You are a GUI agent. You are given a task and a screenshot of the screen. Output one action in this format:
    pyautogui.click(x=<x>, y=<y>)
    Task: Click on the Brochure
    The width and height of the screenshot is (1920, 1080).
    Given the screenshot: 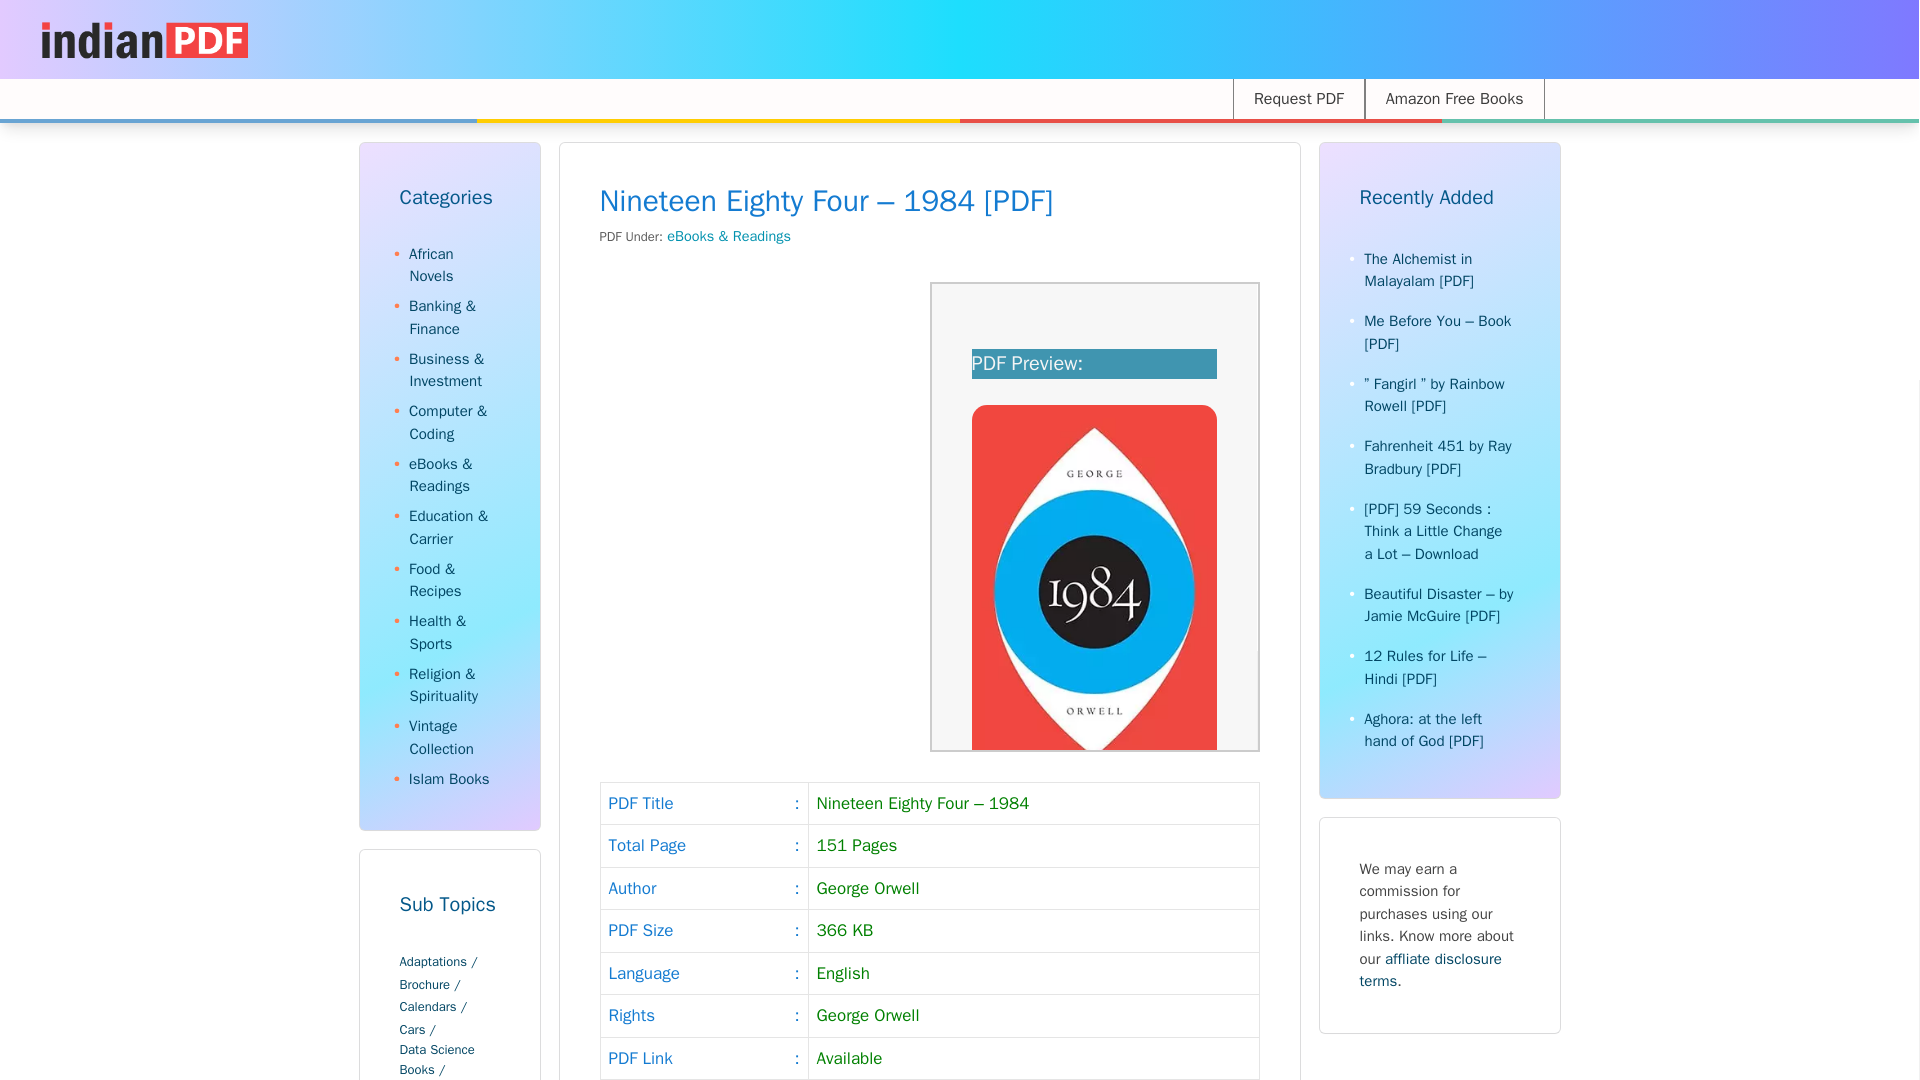 What is the action you would take?
    pyautogui.click(x=430, y=984)
    